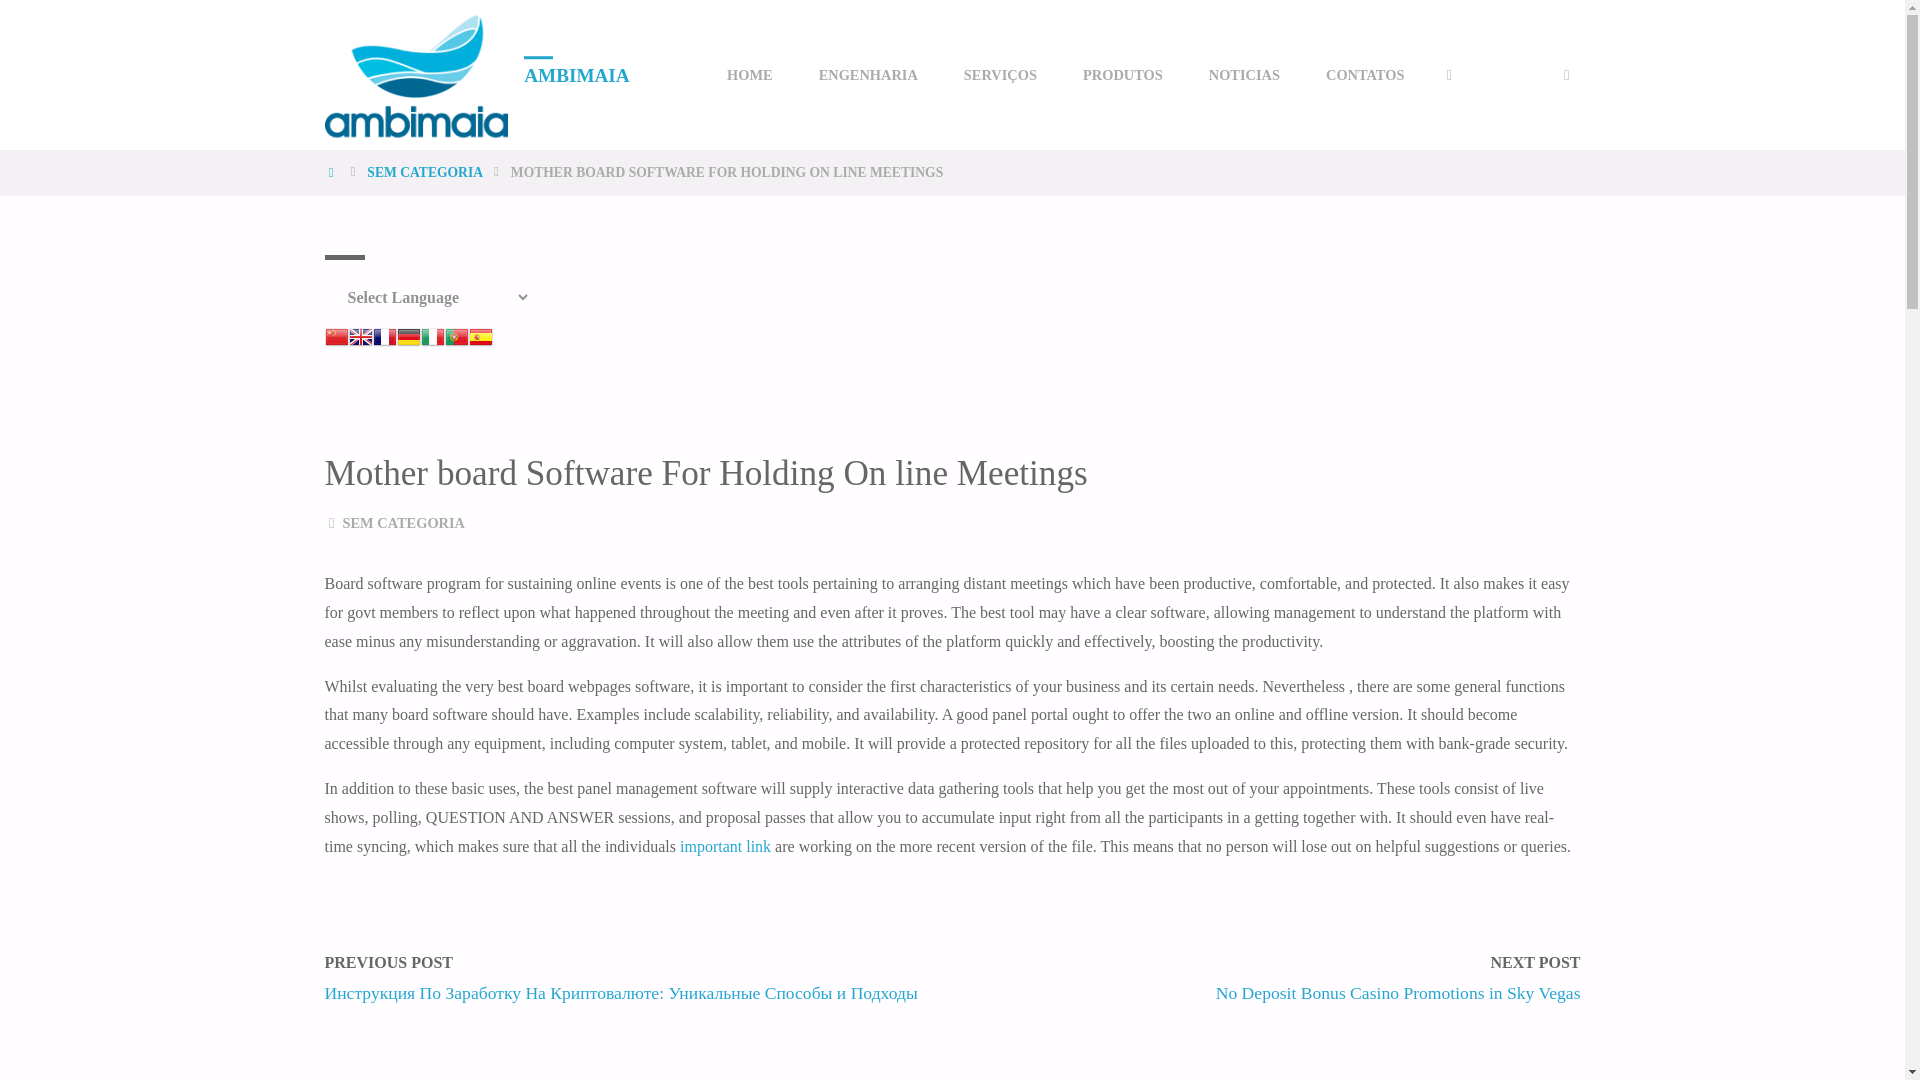  I want to click on SEM CATEGORIA, so click(402, 523).